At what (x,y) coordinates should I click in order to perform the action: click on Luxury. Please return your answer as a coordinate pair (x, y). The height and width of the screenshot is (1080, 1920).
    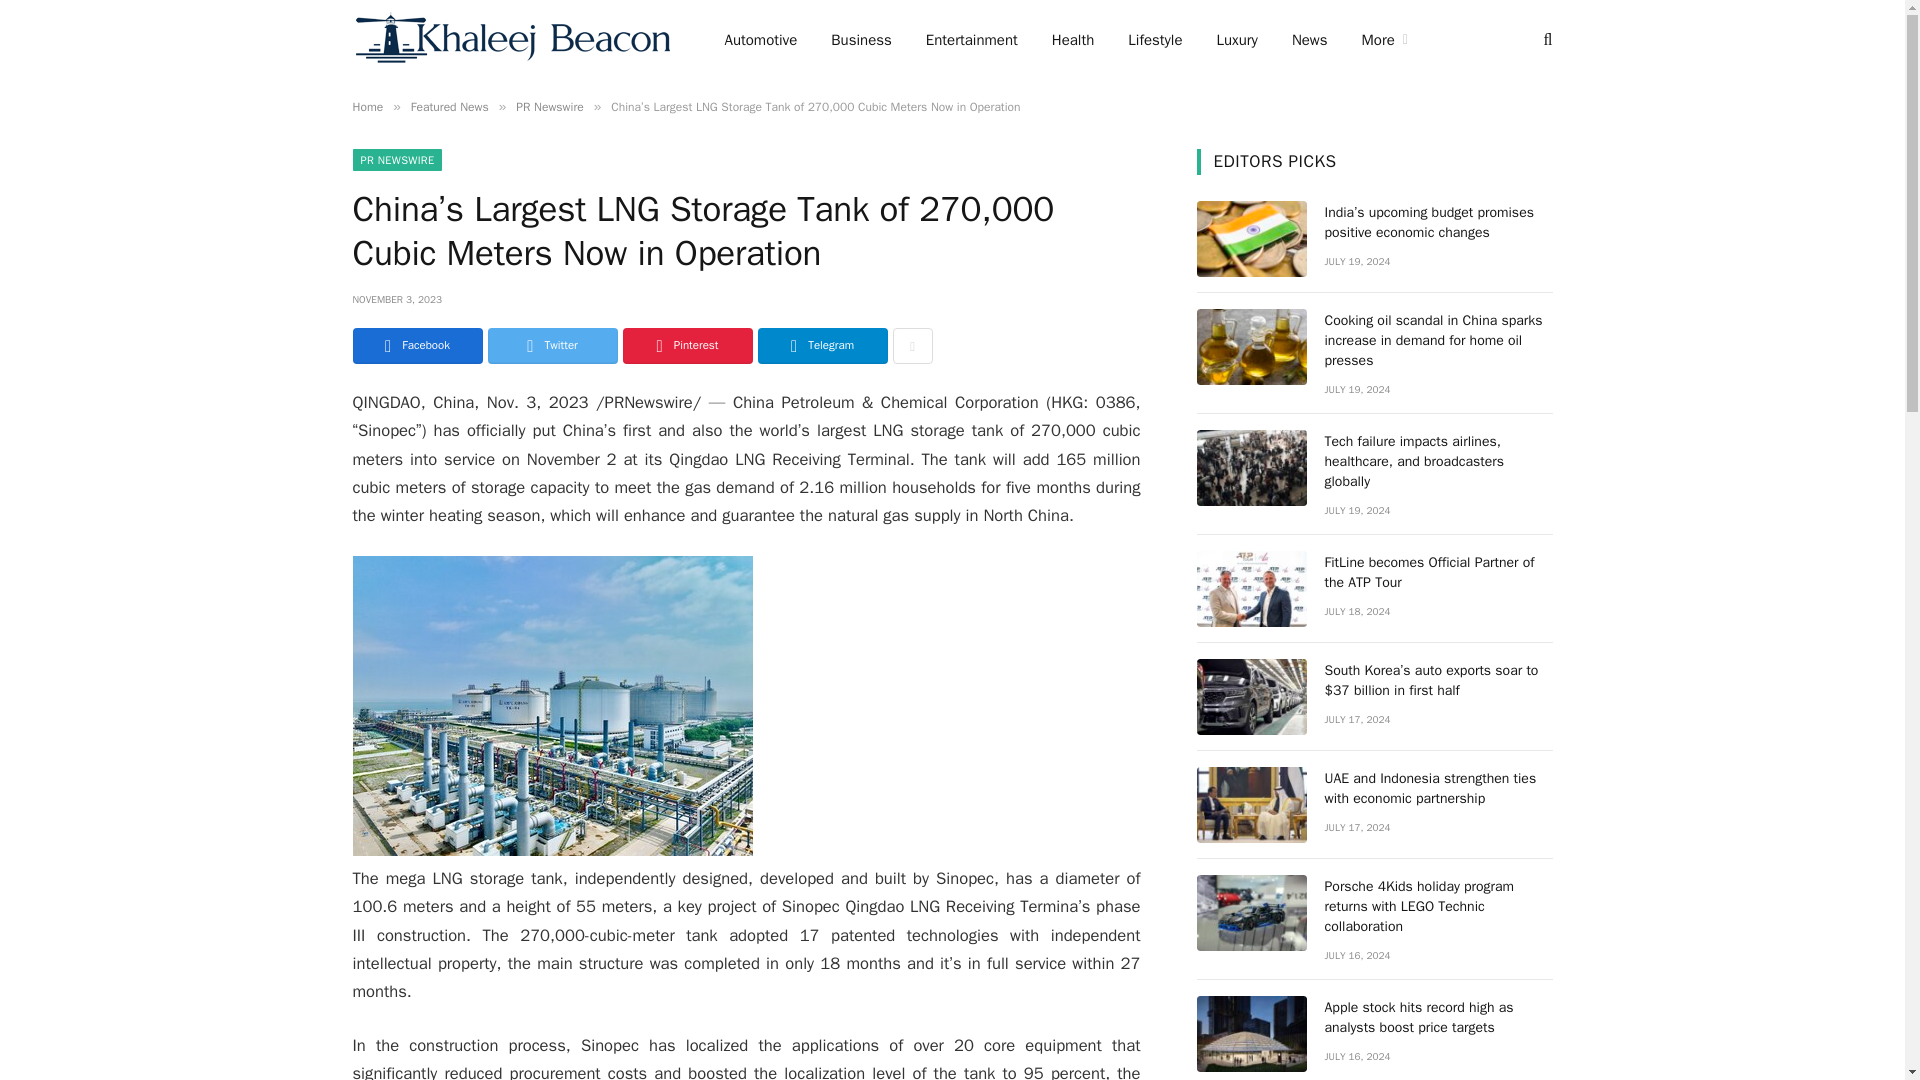
    Looking at the image, I should click on (1237, 40).